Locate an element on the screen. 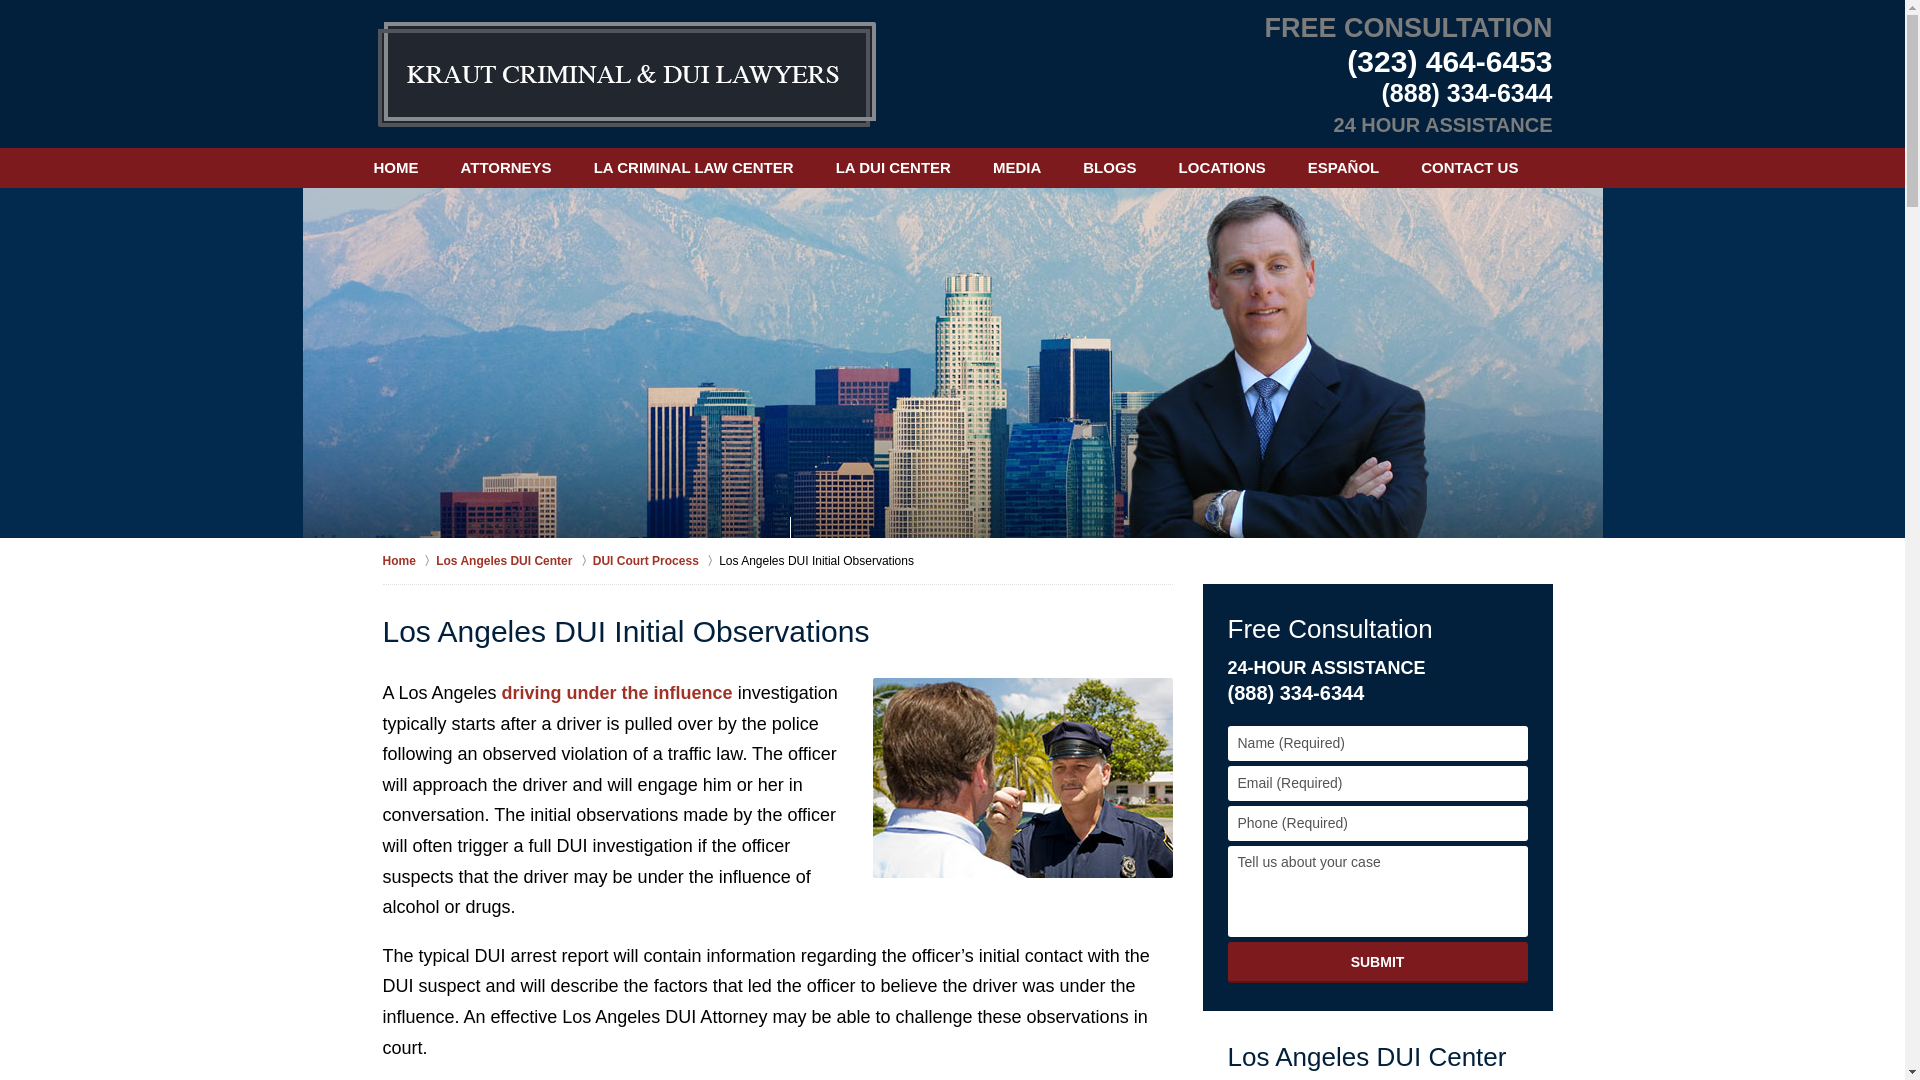 The height and width of the screenshot is (1080, 1920). DUI Court Process is located at coordinates (656, 560).